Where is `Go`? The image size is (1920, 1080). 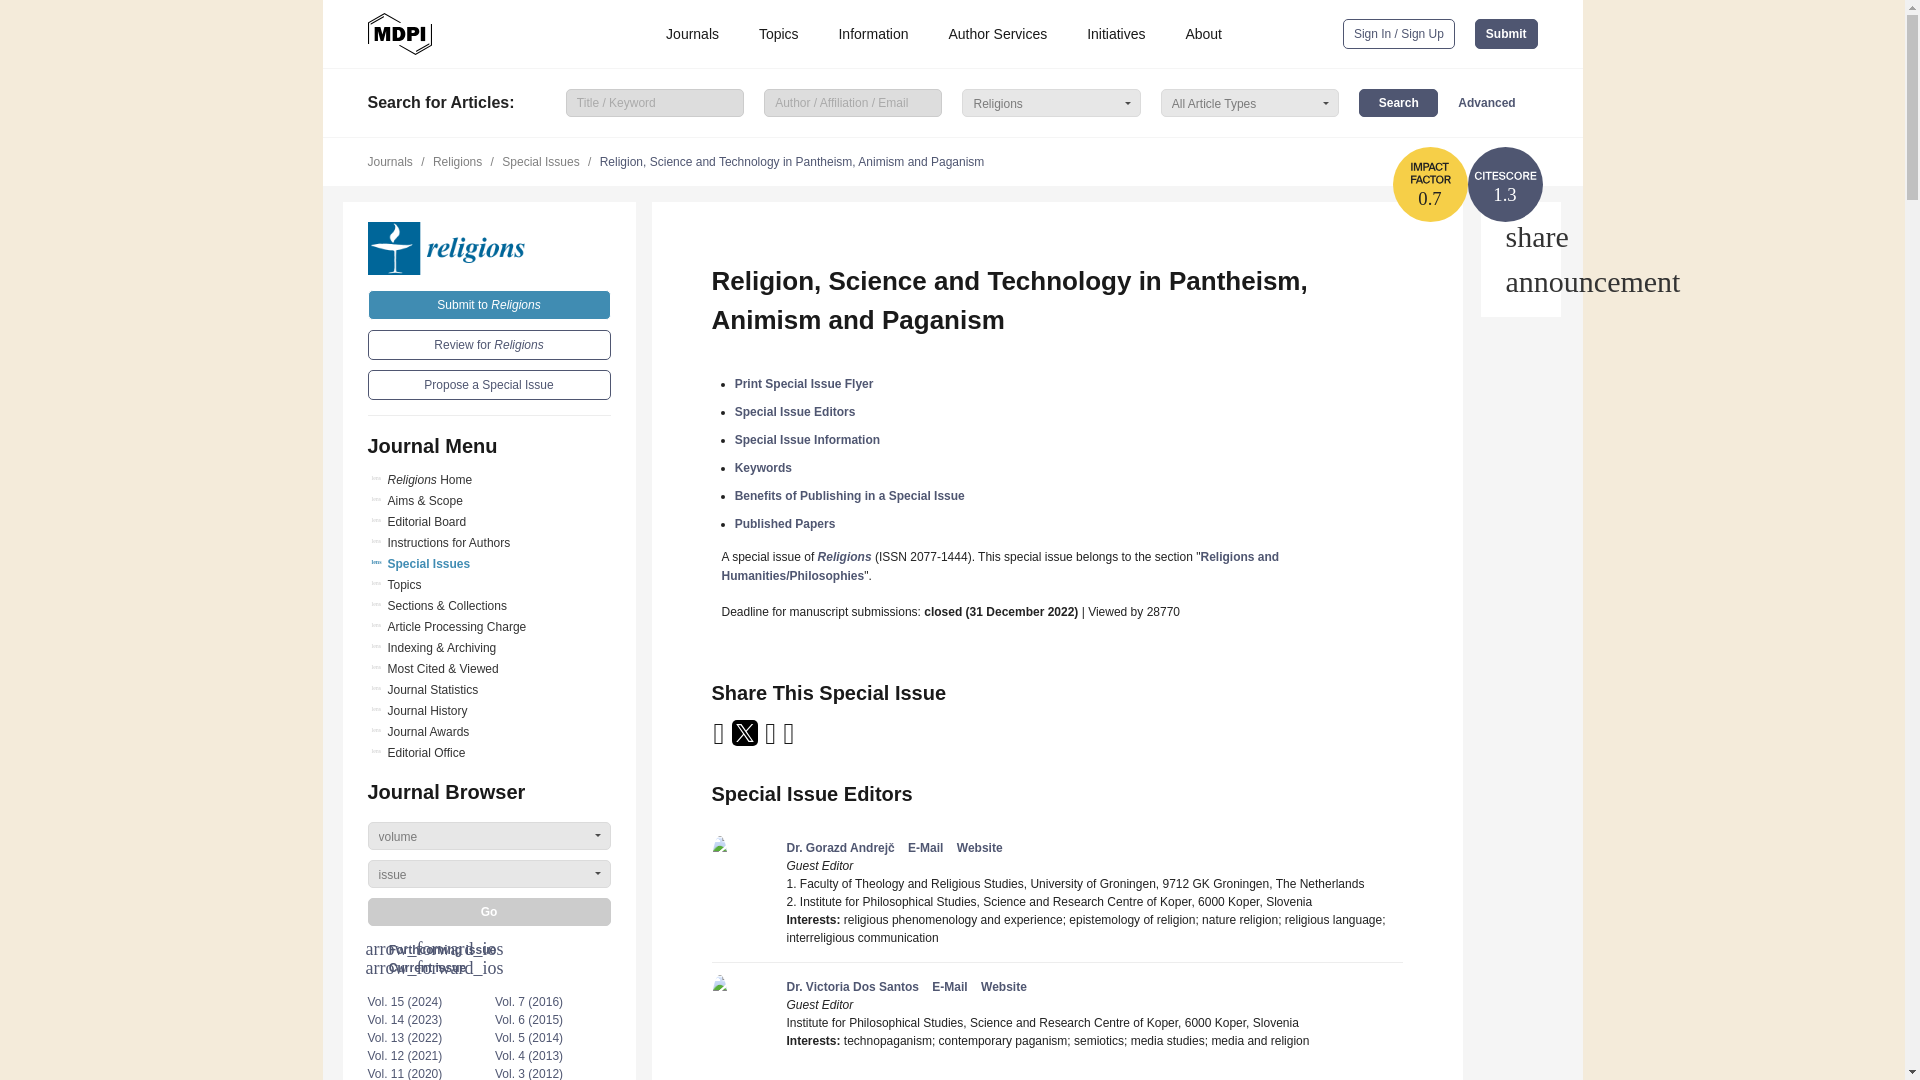
Go is located at coordinates (489, 911).